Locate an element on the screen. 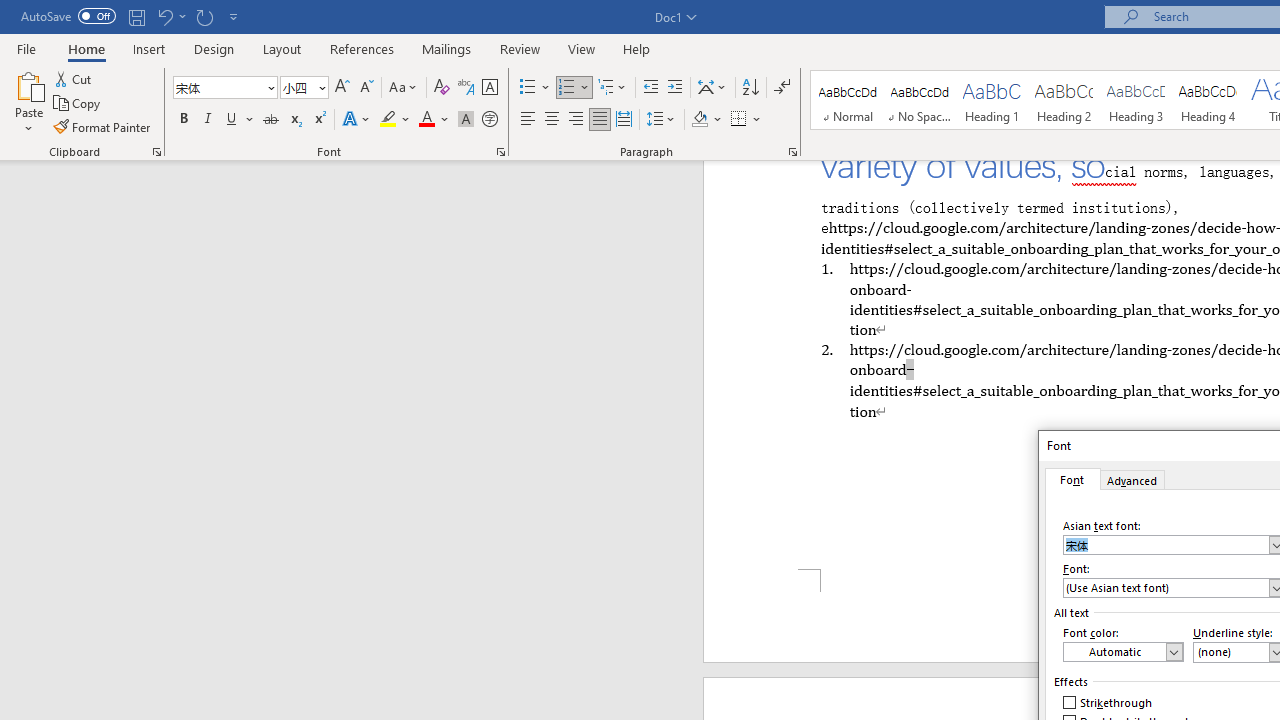 Image resolution: width=1280 pixels, height=720 pixels. Sort... is located at coordinates (750, 88).